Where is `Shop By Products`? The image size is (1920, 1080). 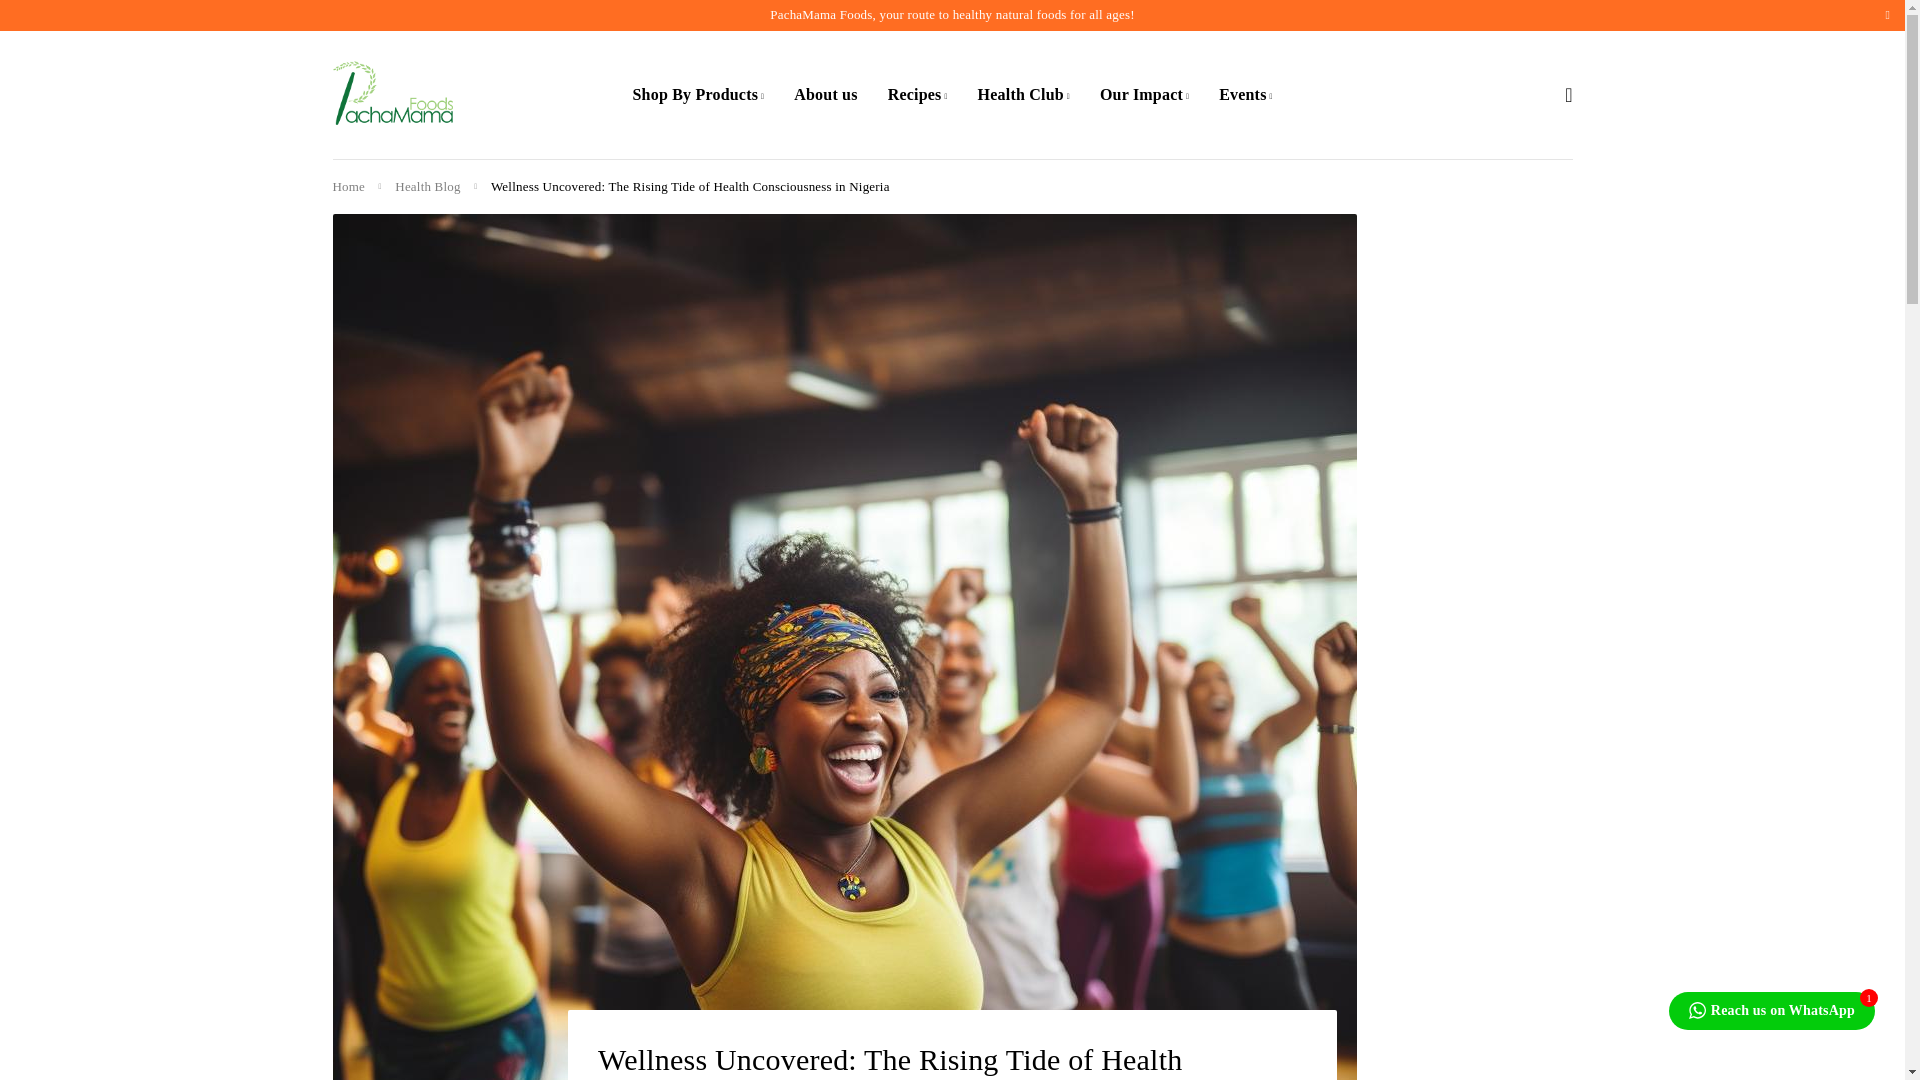
Shop By Products is located at coordinates (698, 94).